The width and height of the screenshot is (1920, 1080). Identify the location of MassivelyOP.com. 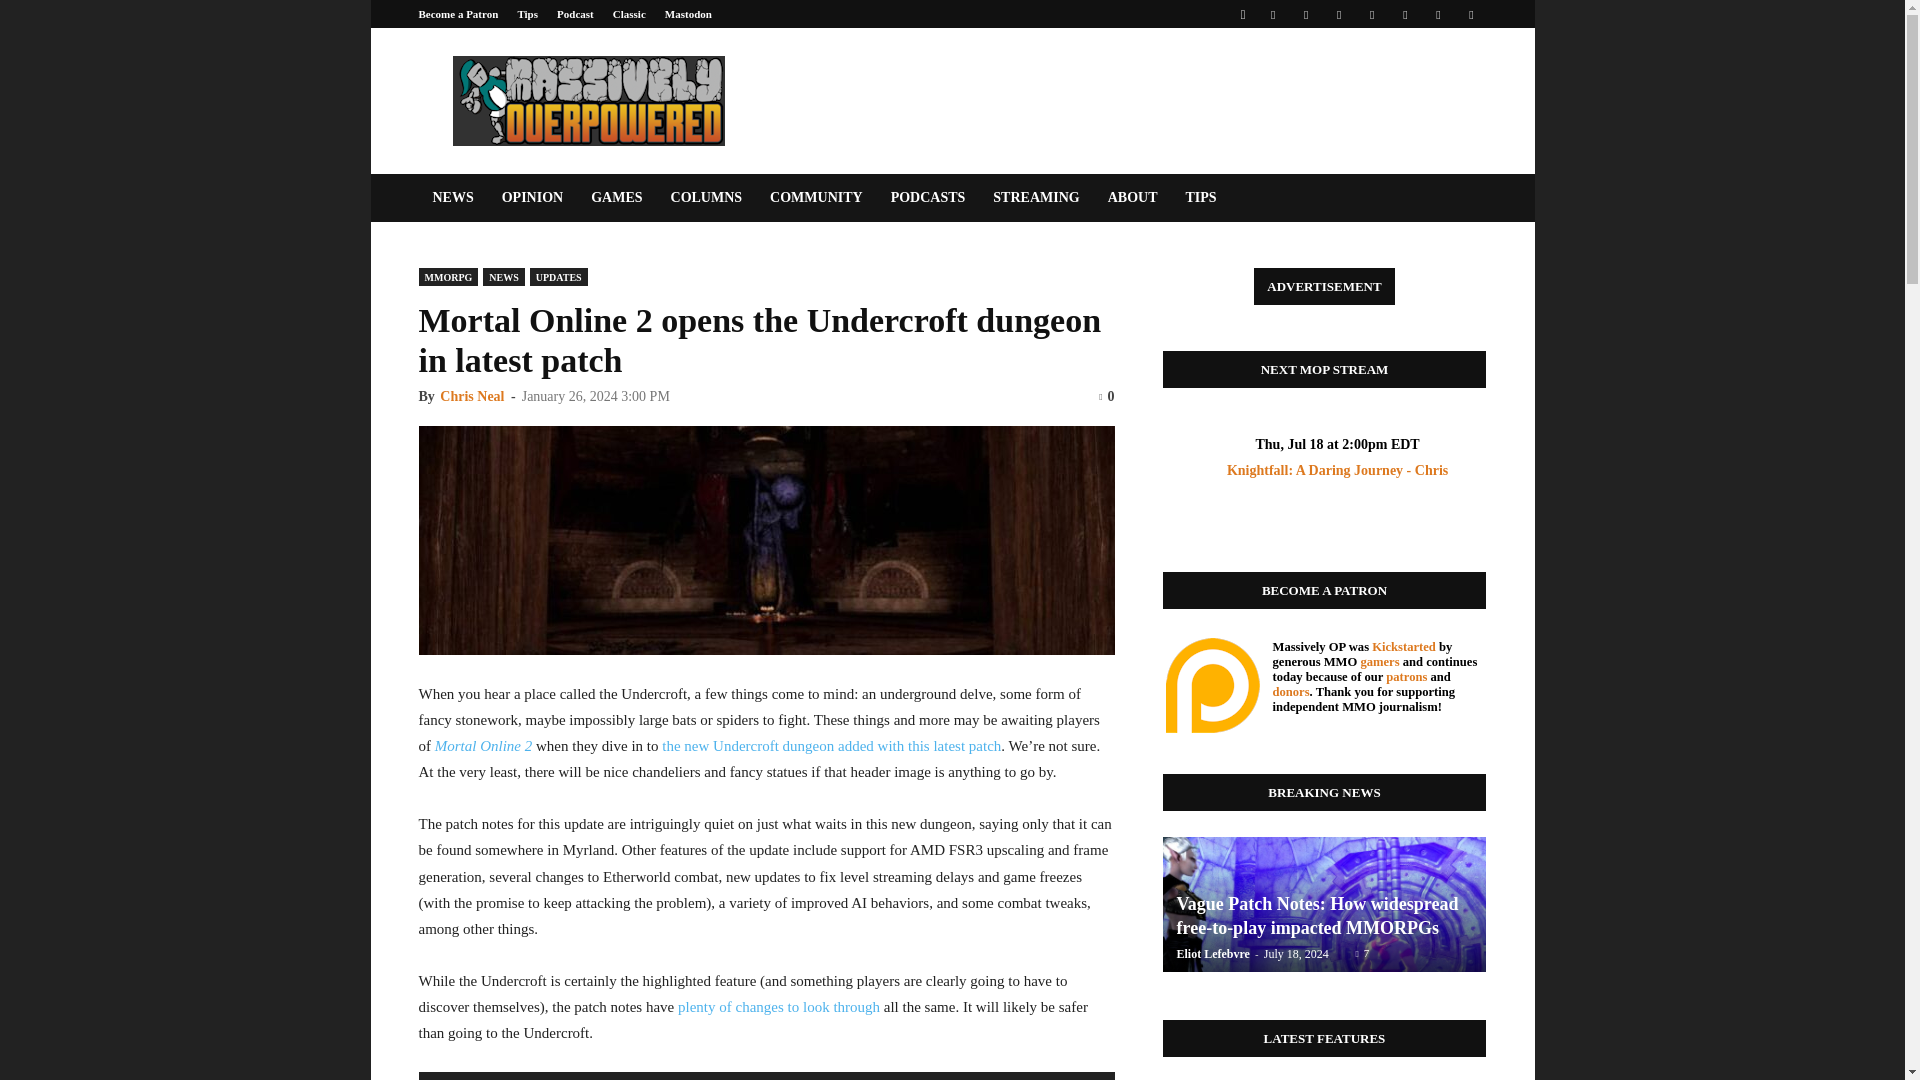
(587, 100).